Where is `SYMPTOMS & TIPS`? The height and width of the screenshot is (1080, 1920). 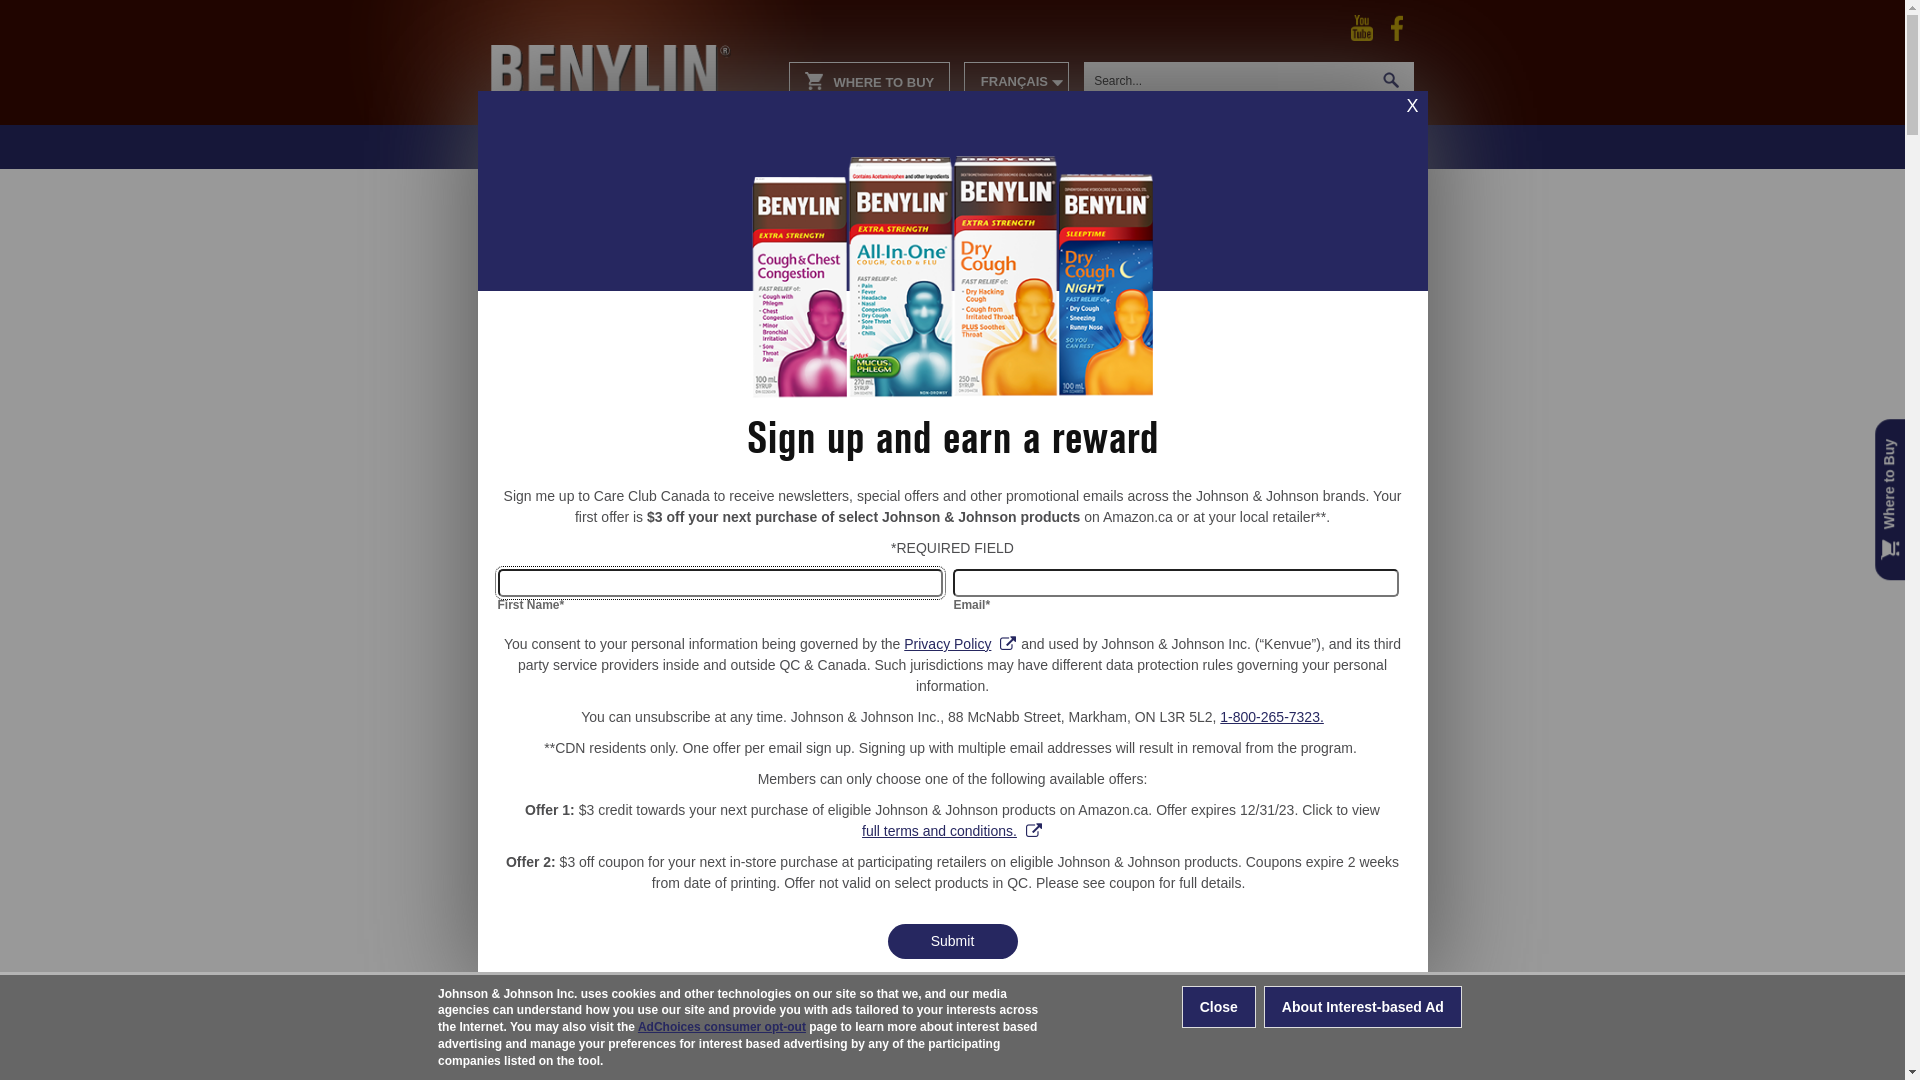
SYMPTOMS & TIPS is located at coordinates (1160, 147).